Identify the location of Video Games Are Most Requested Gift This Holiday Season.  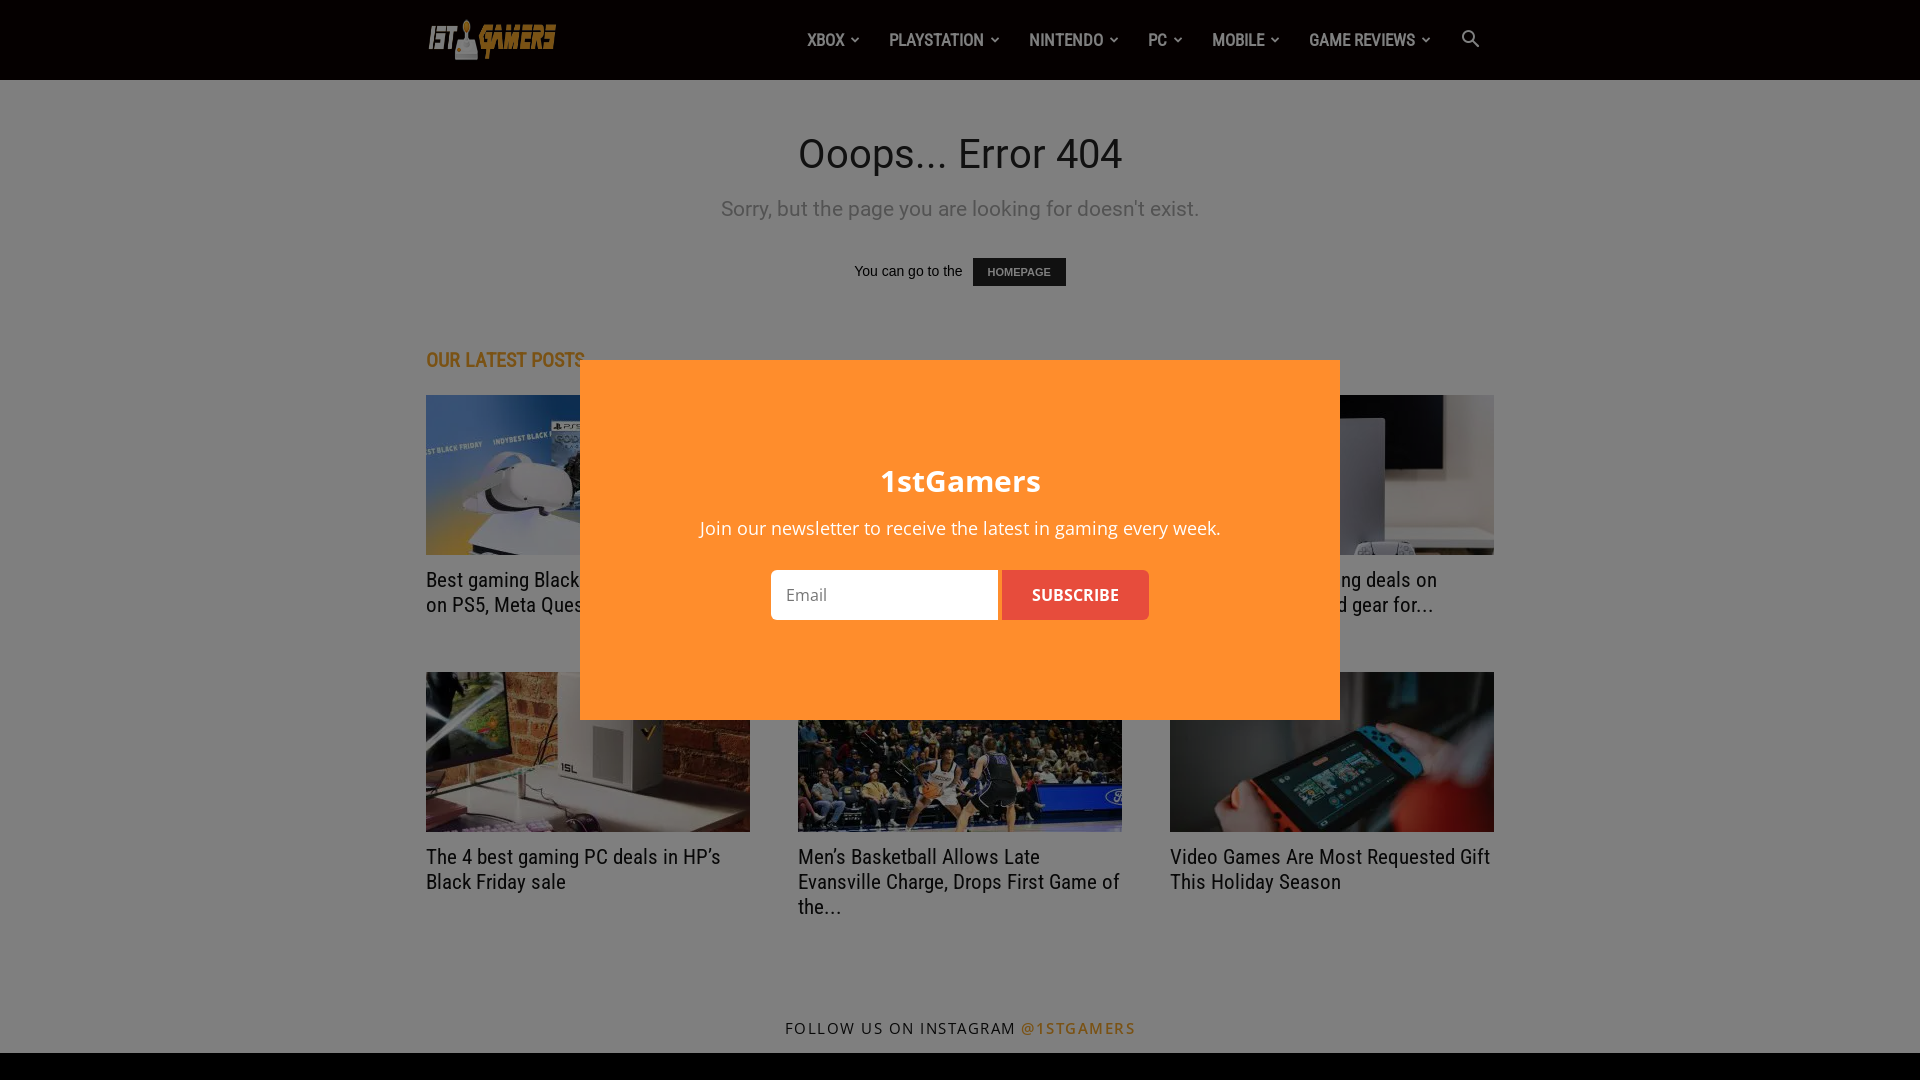
(1330, 869).